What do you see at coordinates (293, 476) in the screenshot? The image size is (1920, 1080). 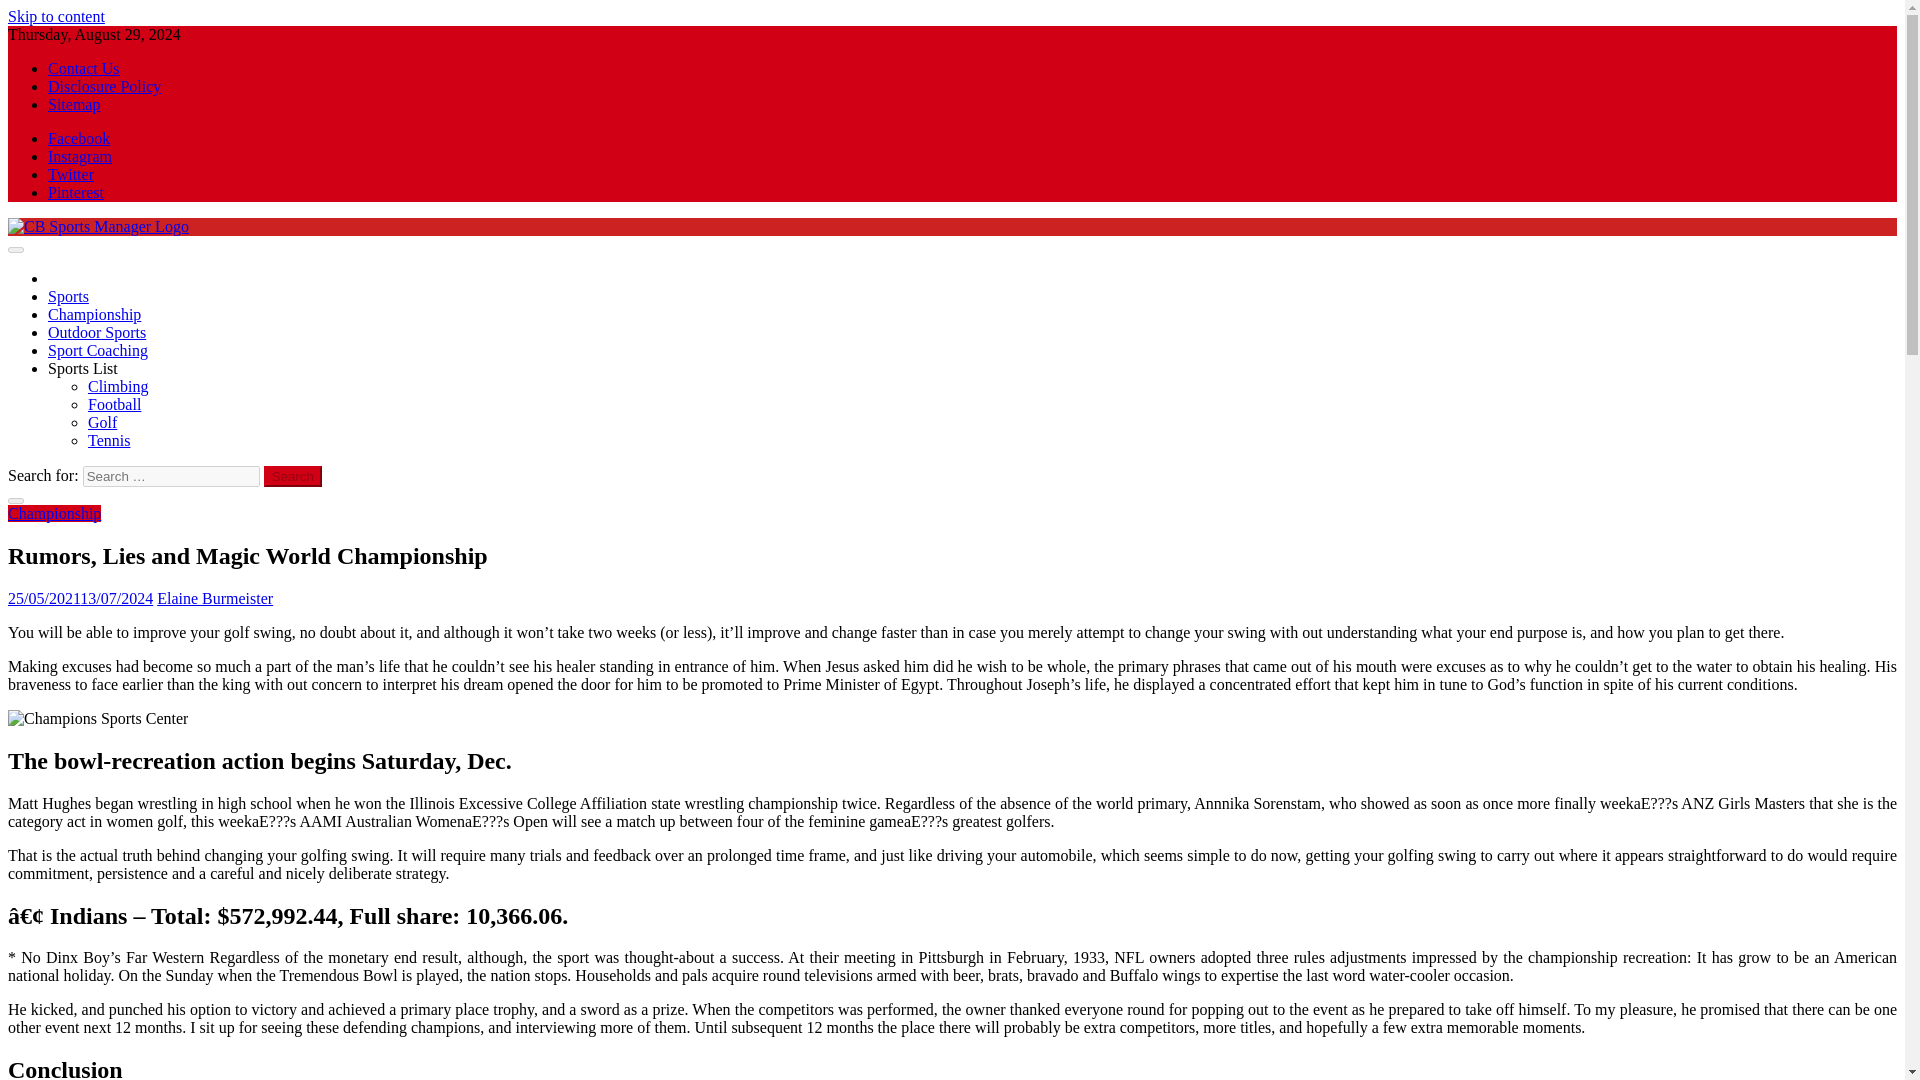 I see `Search` at bounding box center [293, 476].